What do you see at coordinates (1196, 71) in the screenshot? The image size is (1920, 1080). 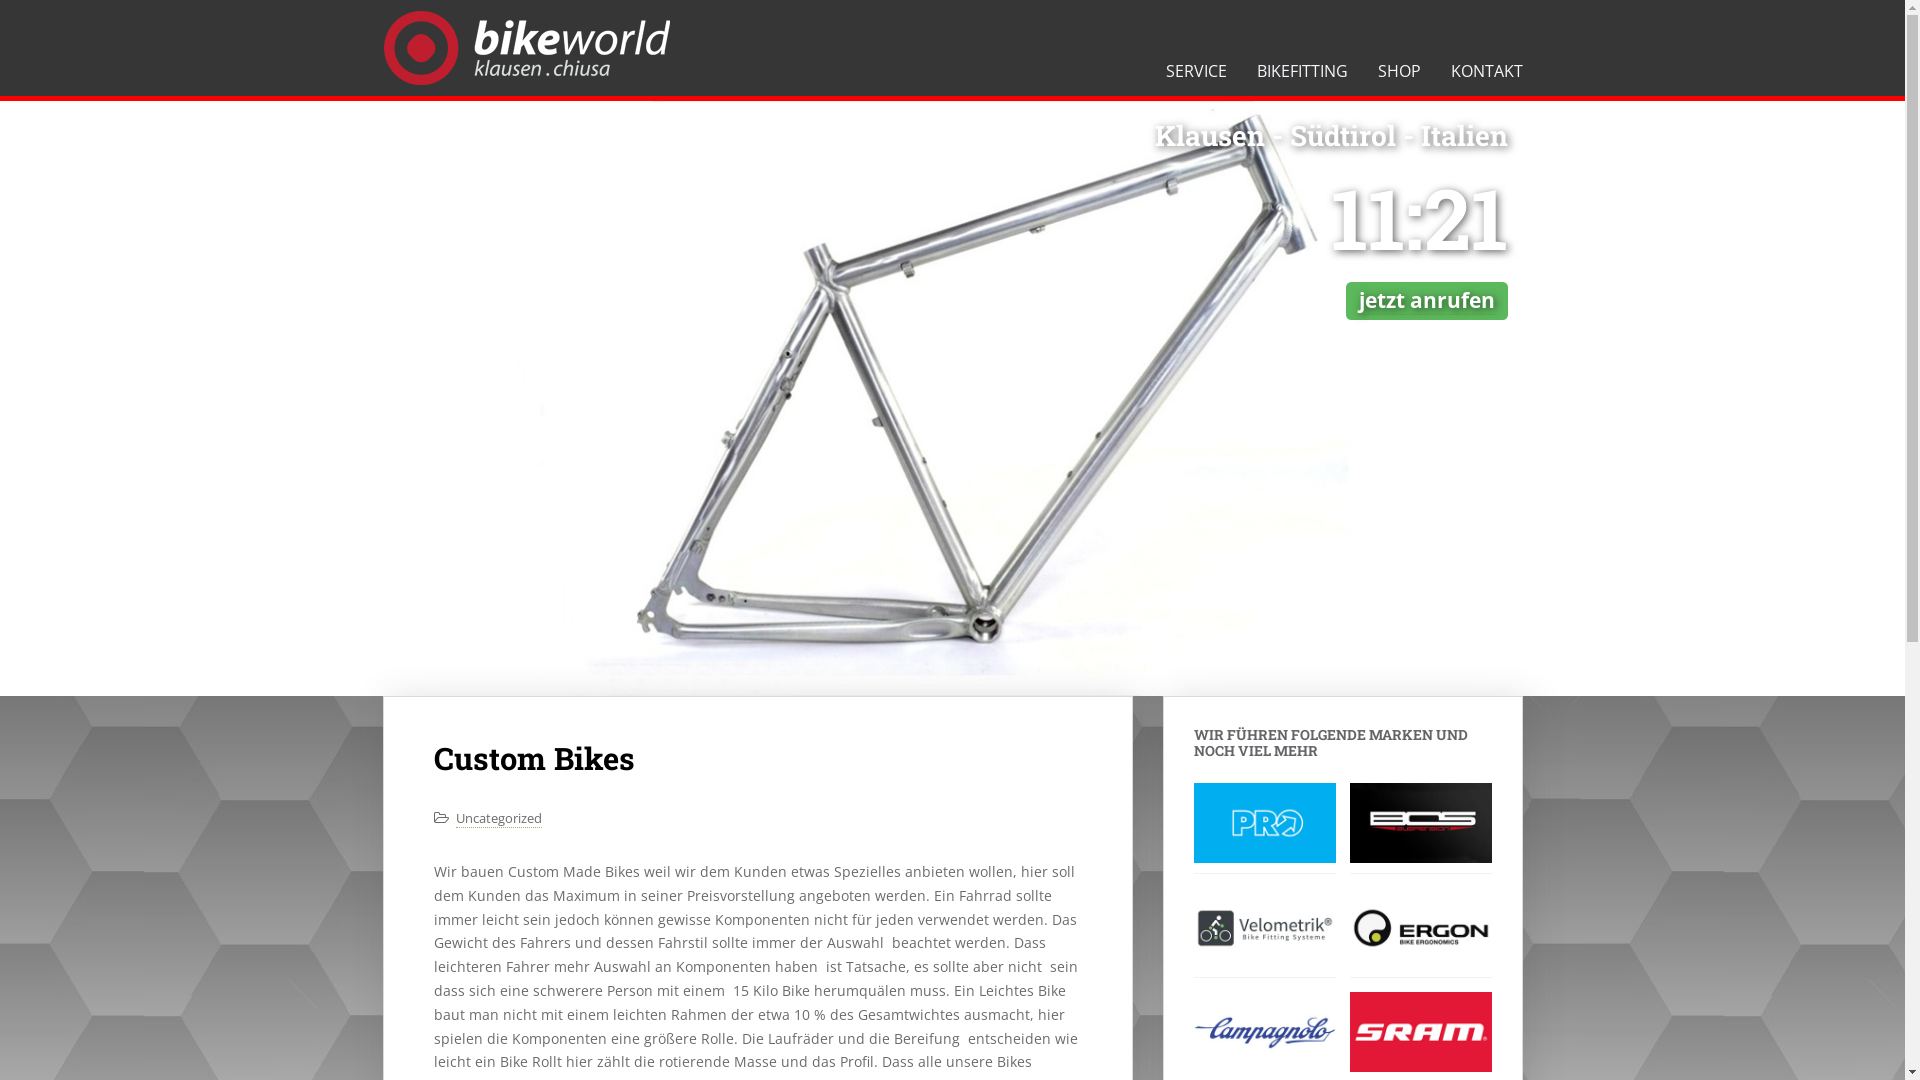 I see `SERVICE` at bounding box center [1196, 71].